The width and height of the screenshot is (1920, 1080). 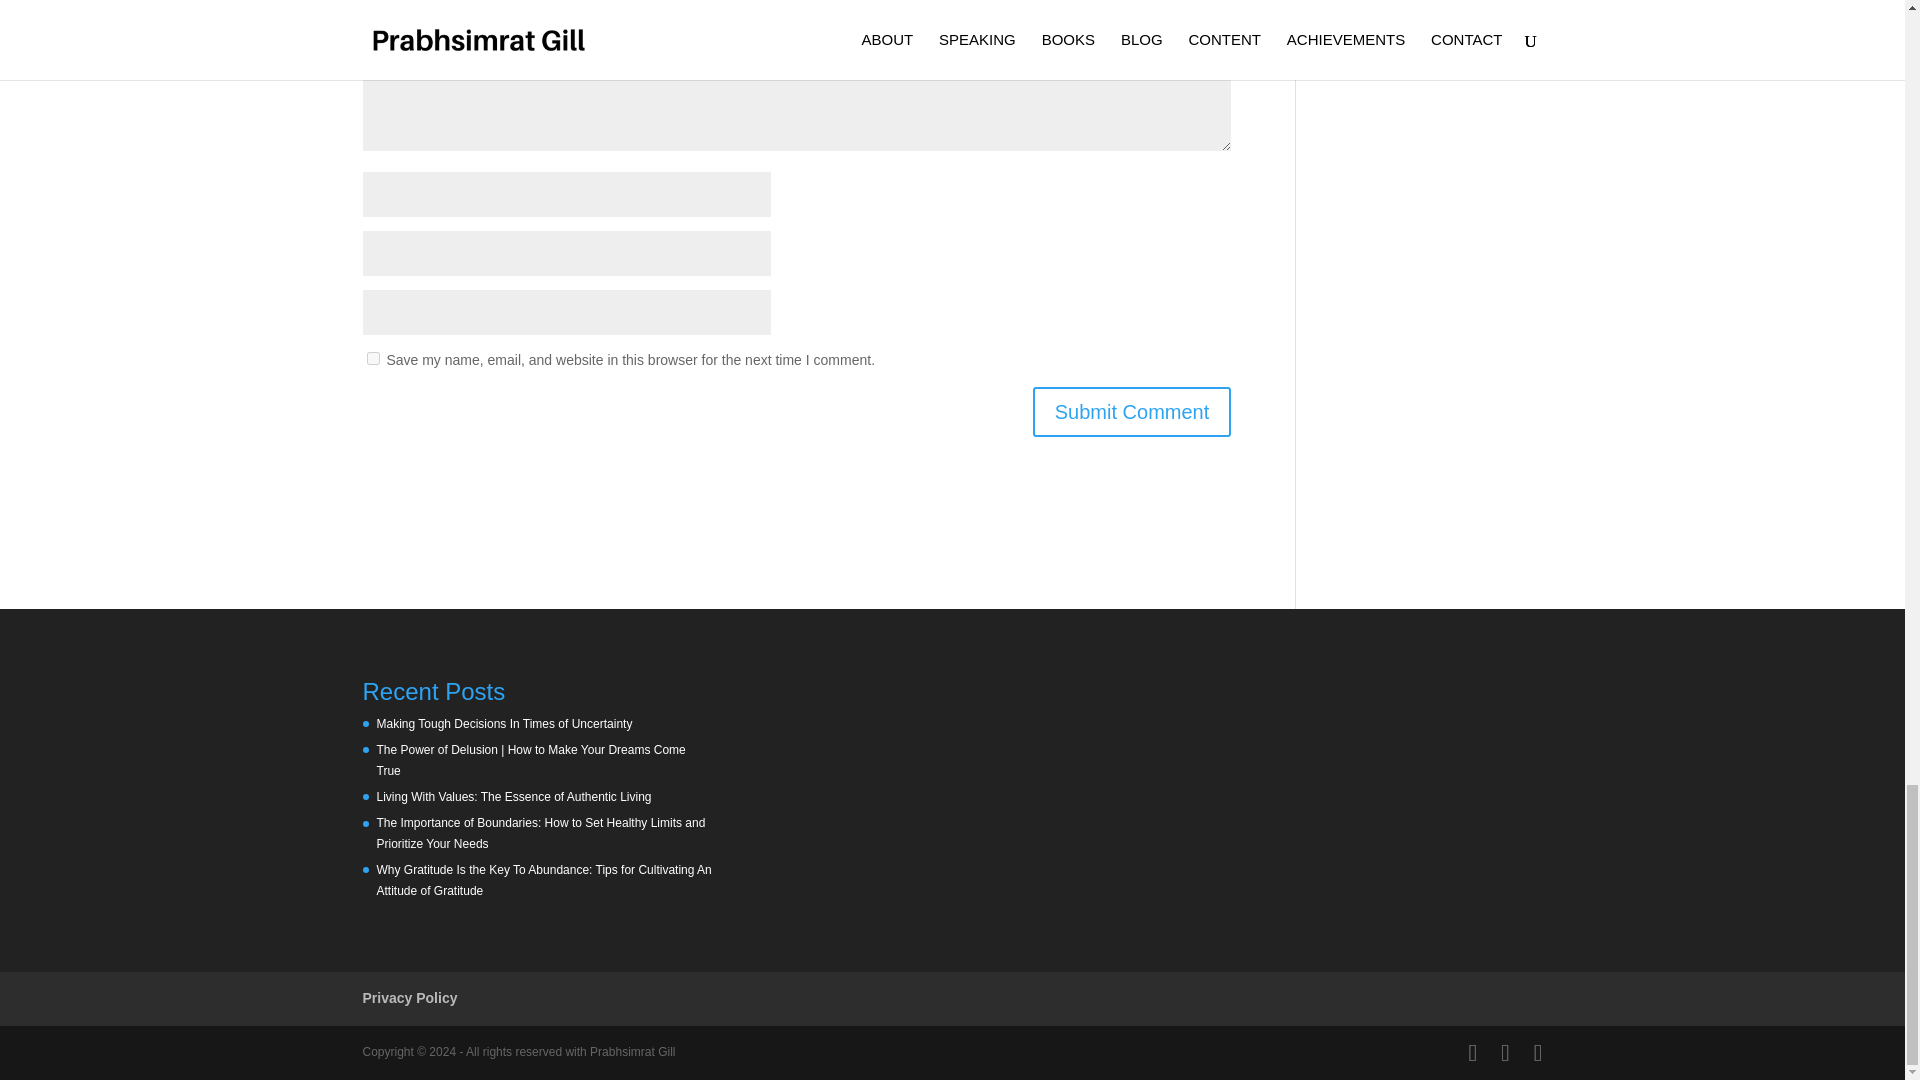 I want to click on Living With Values: The Essence of Authentic Living, so click(x=513, y=796).